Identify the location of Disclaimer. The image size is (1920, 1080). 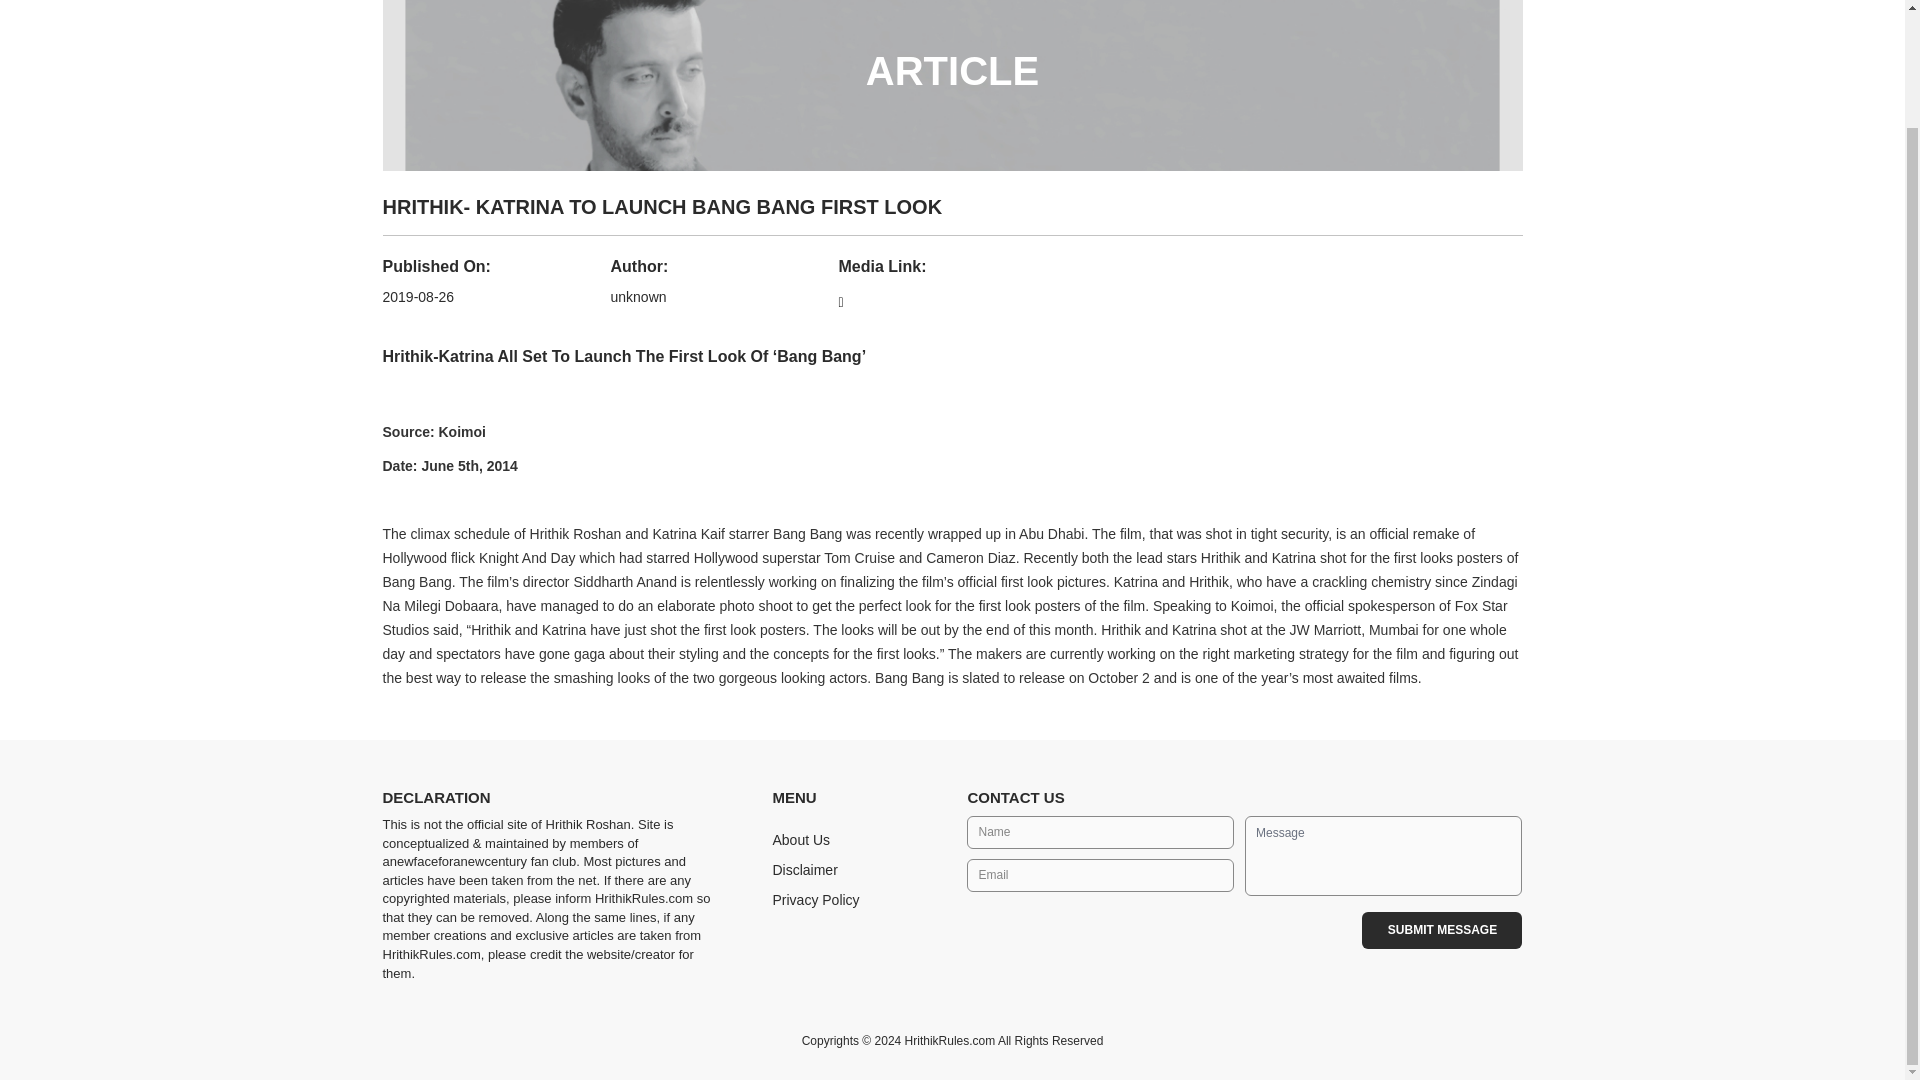
(804, 870).